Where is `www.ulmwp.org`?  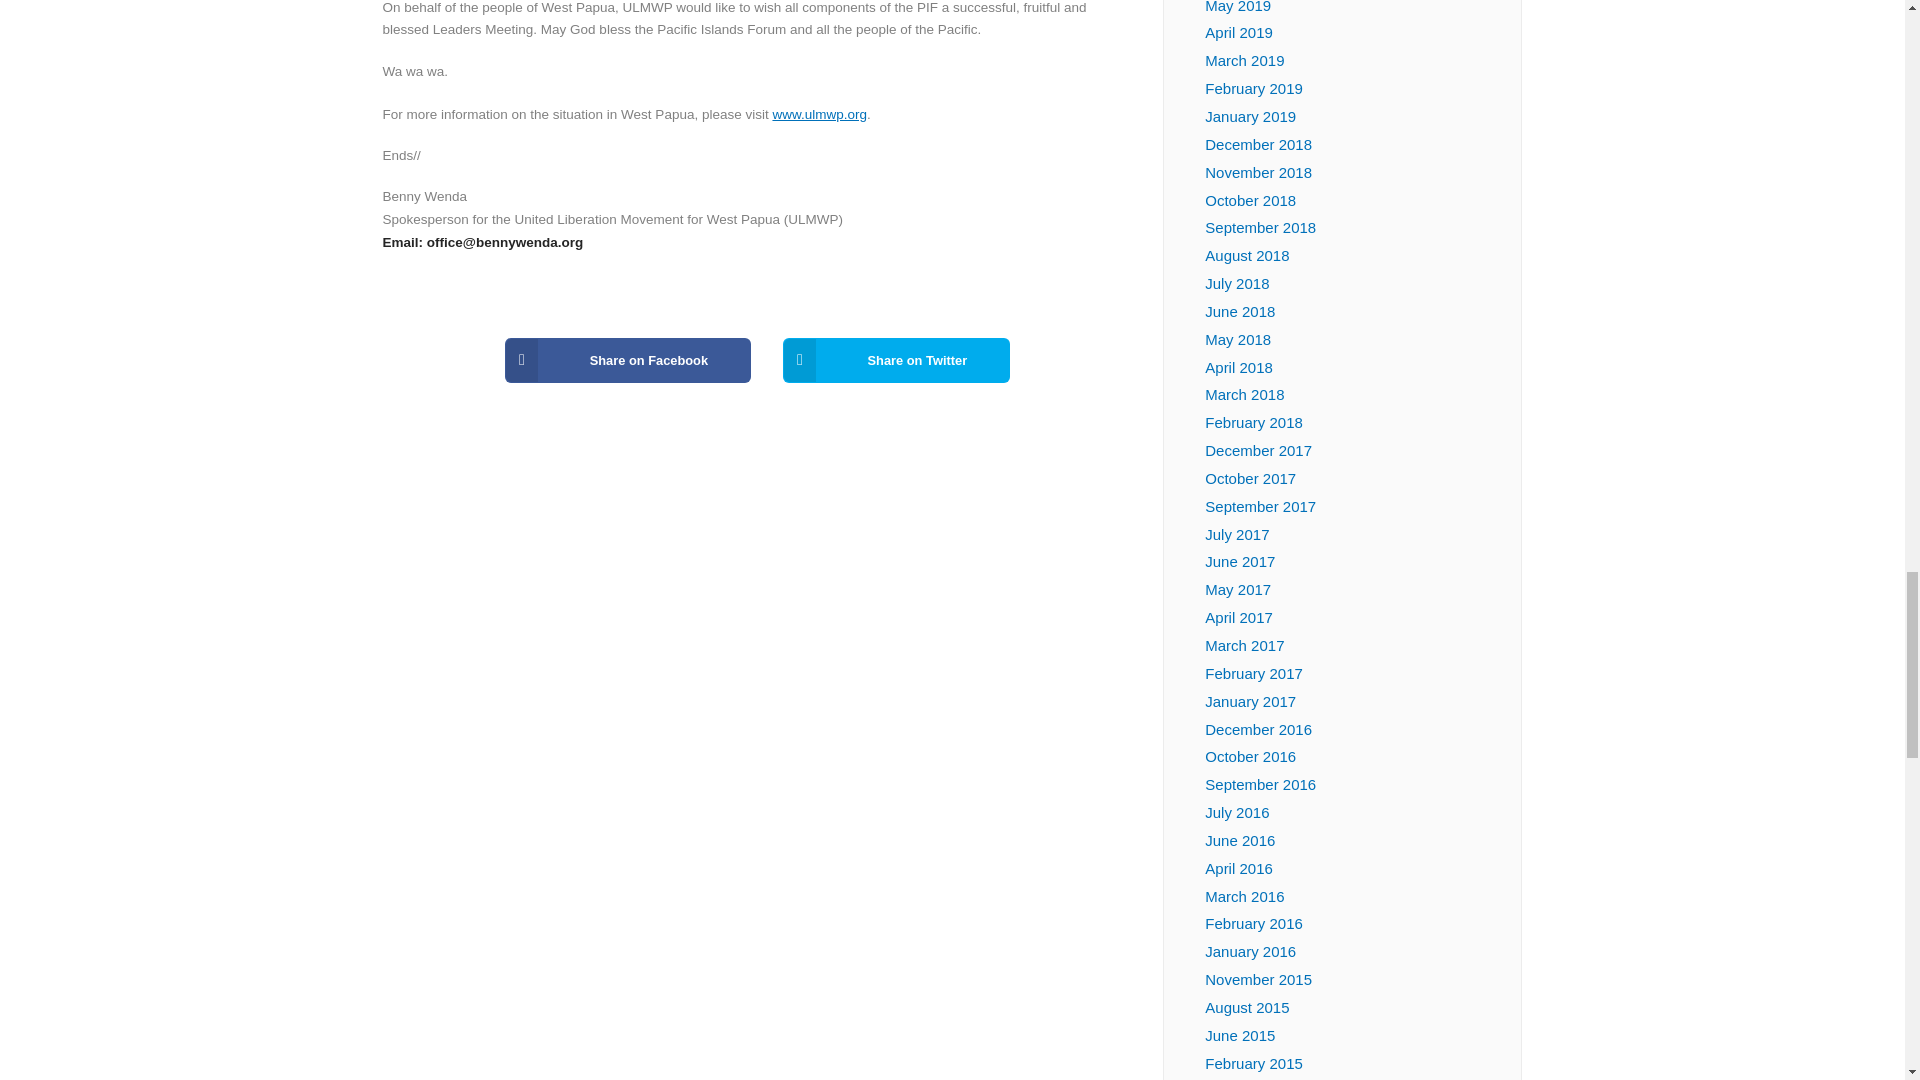 www.ulmwp.org is located at coordinates (819, 114).